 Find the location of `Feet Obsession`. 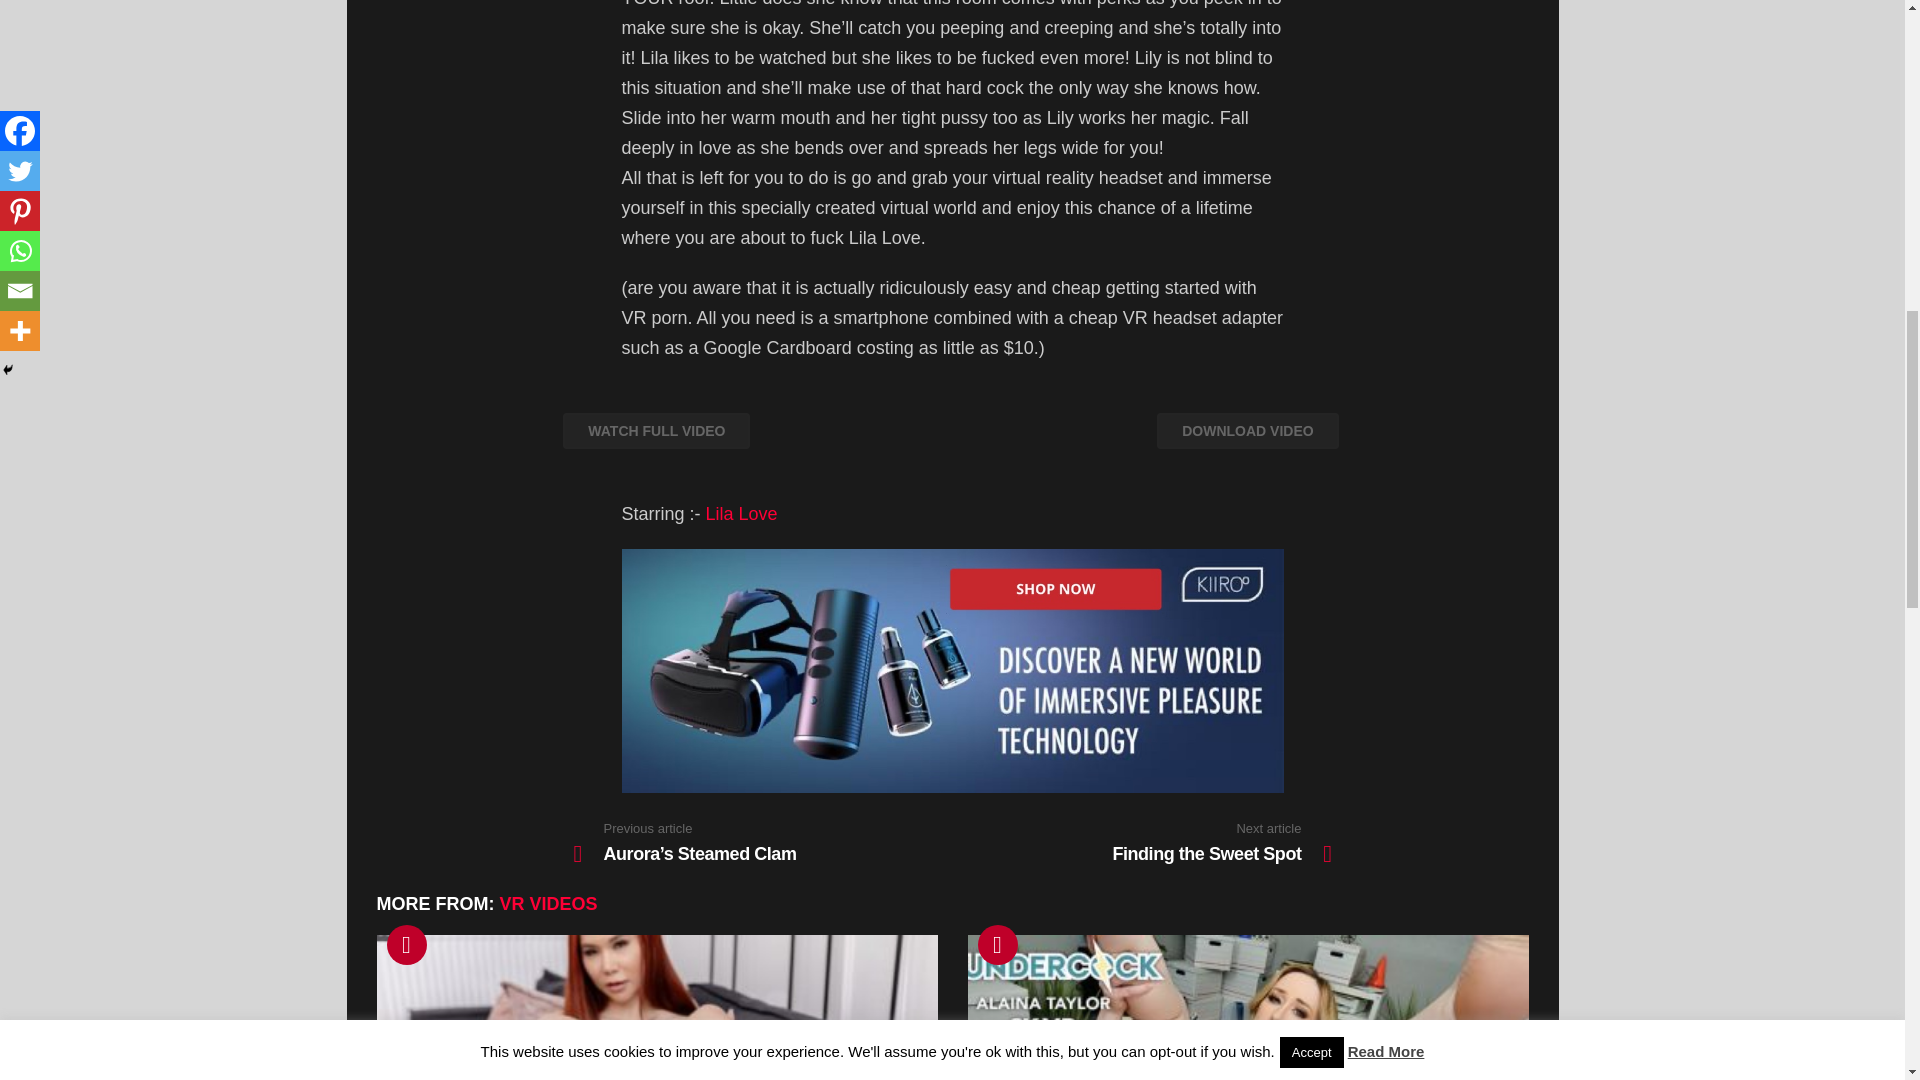

Feet Obsession is located at coordinates (656, 1008).